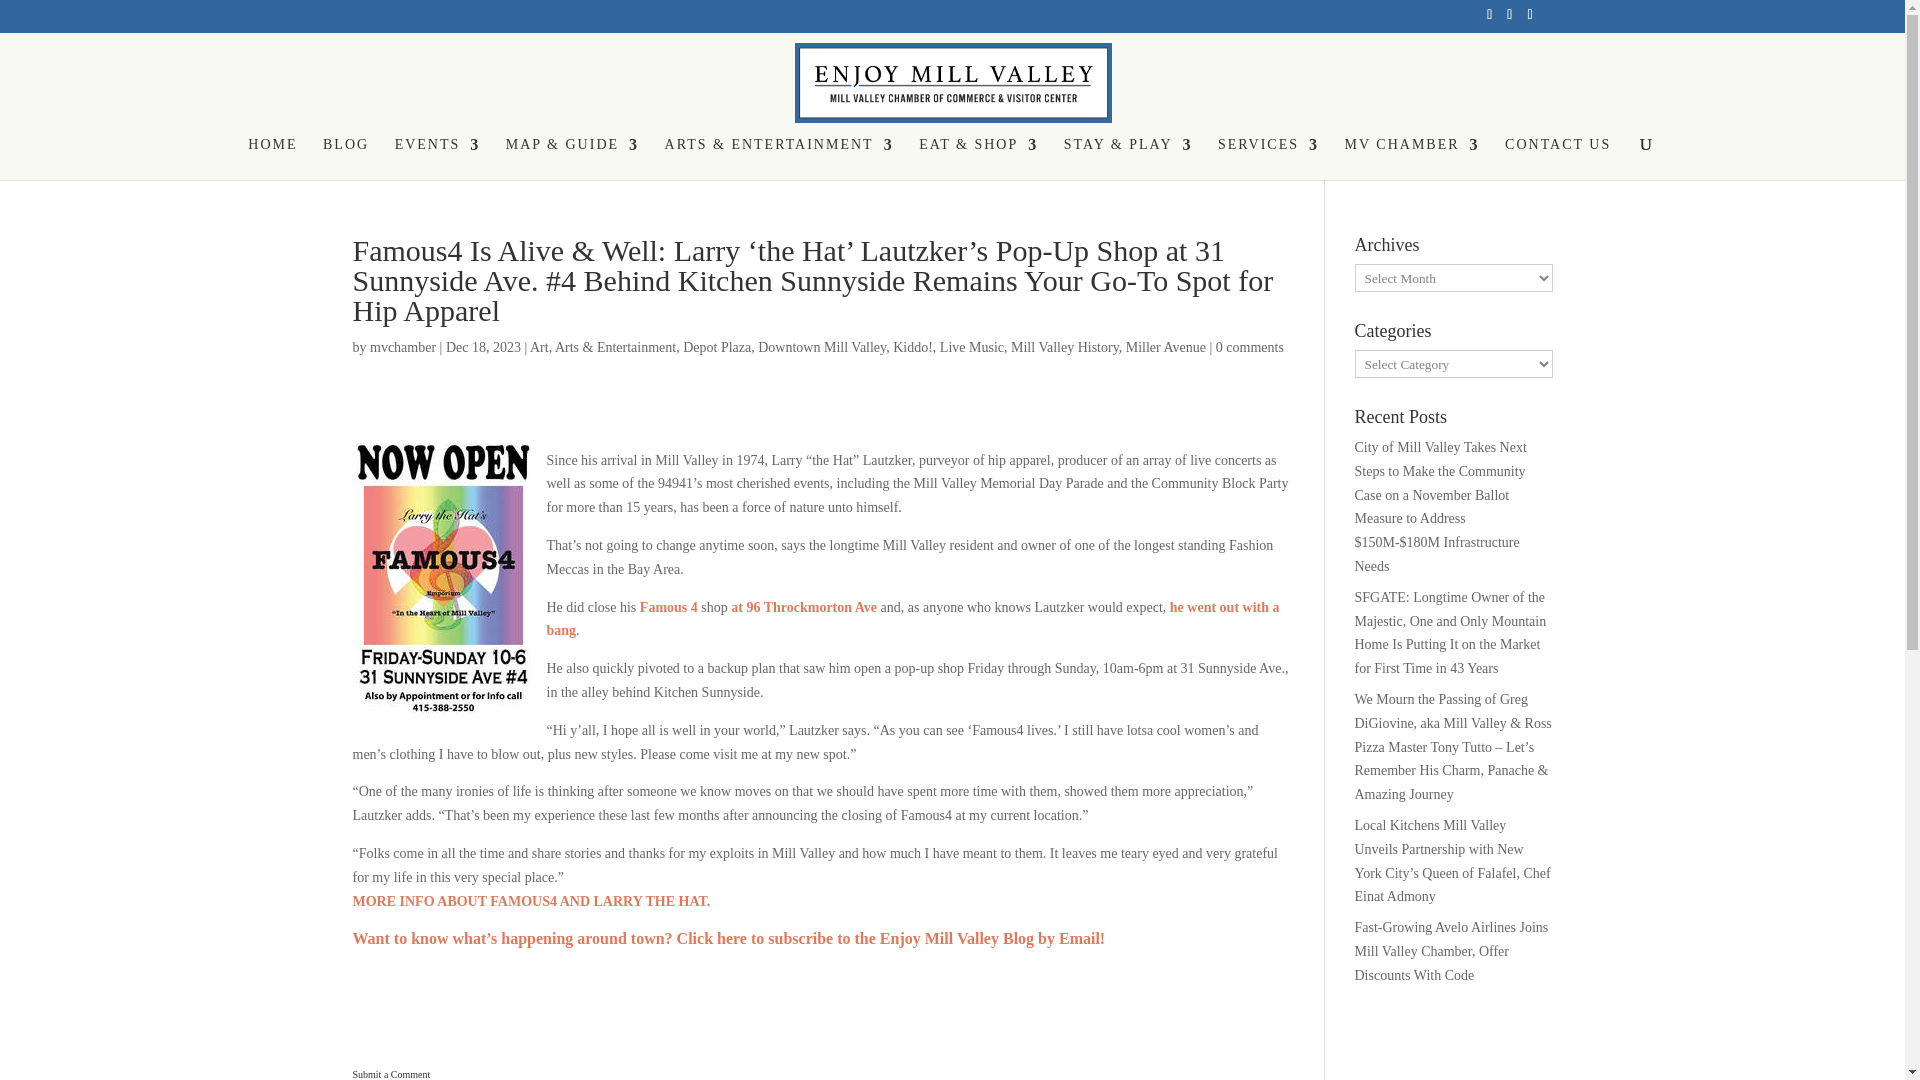  Describe the element at coordinates (345, 159) in the screenshot. I see `BLOG` at that location.